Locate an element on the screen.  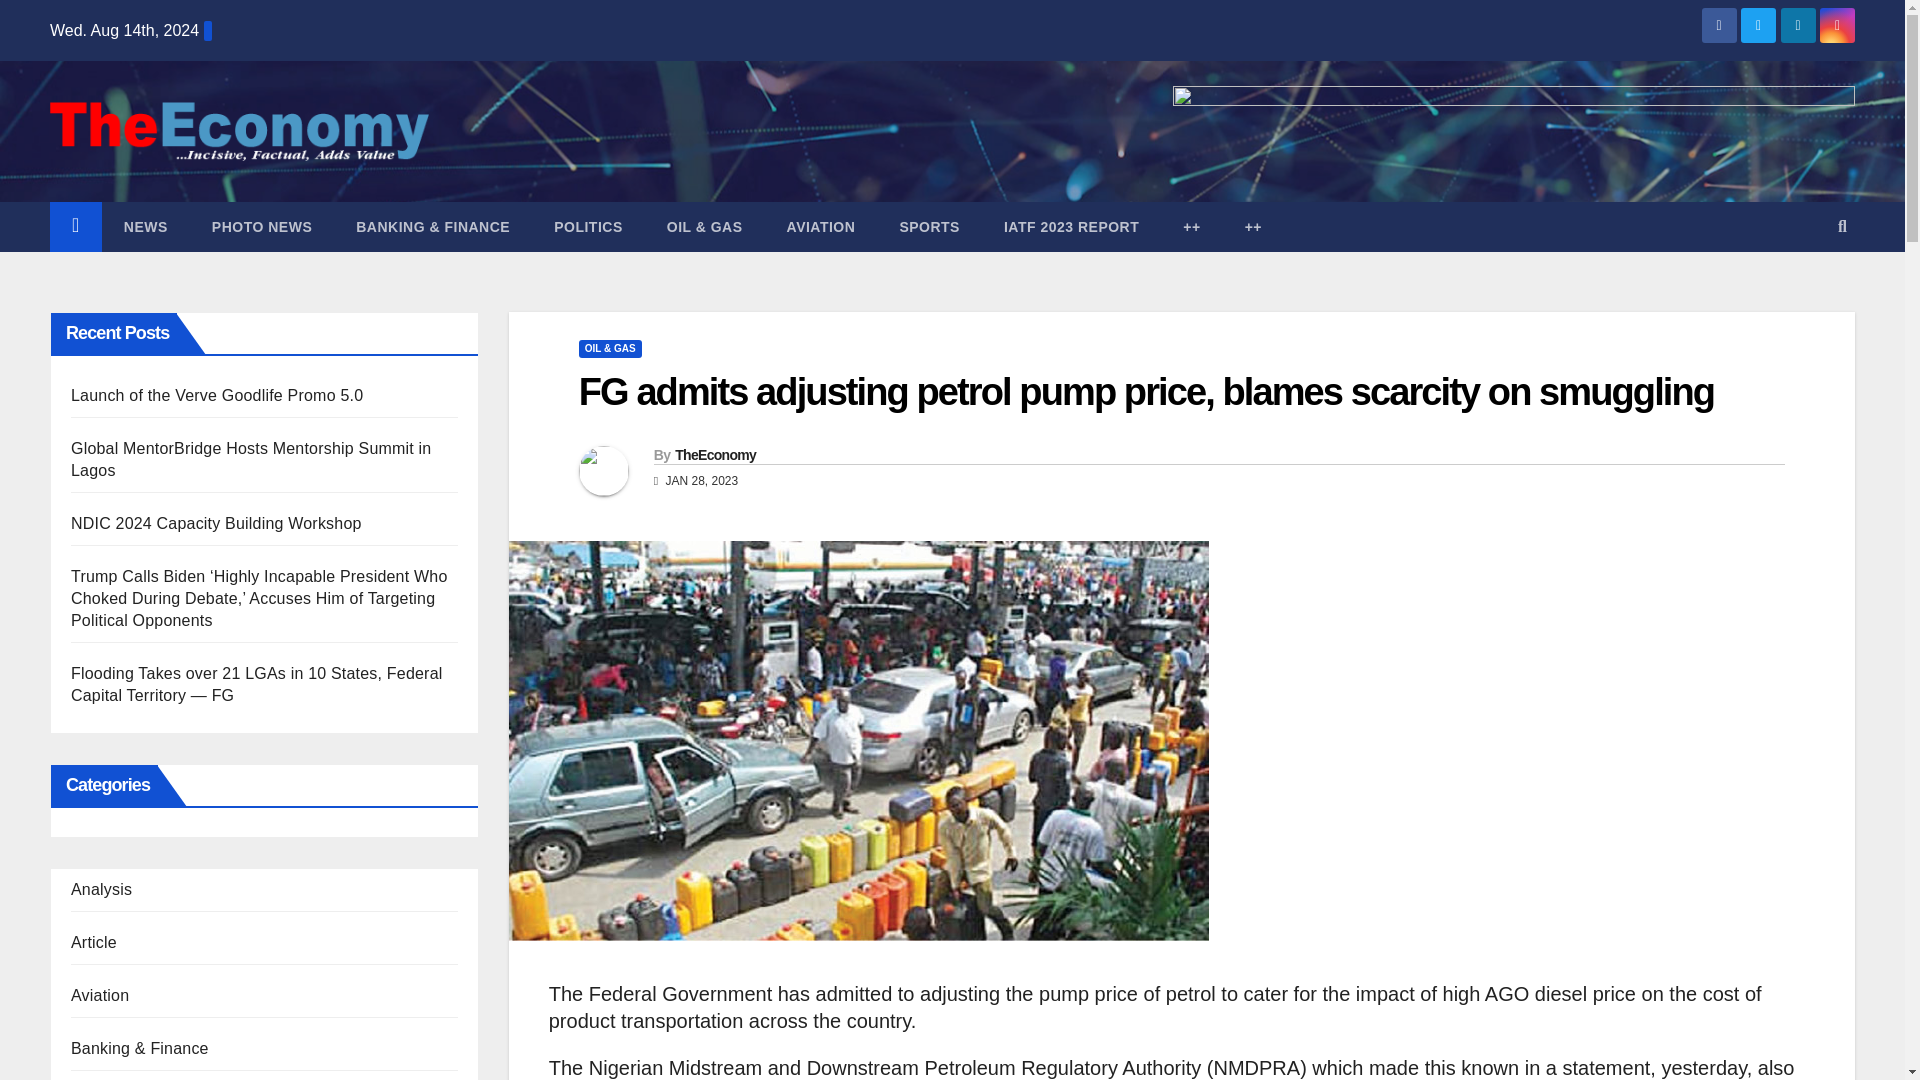
SPORTS is located at coordinates (929, 226).